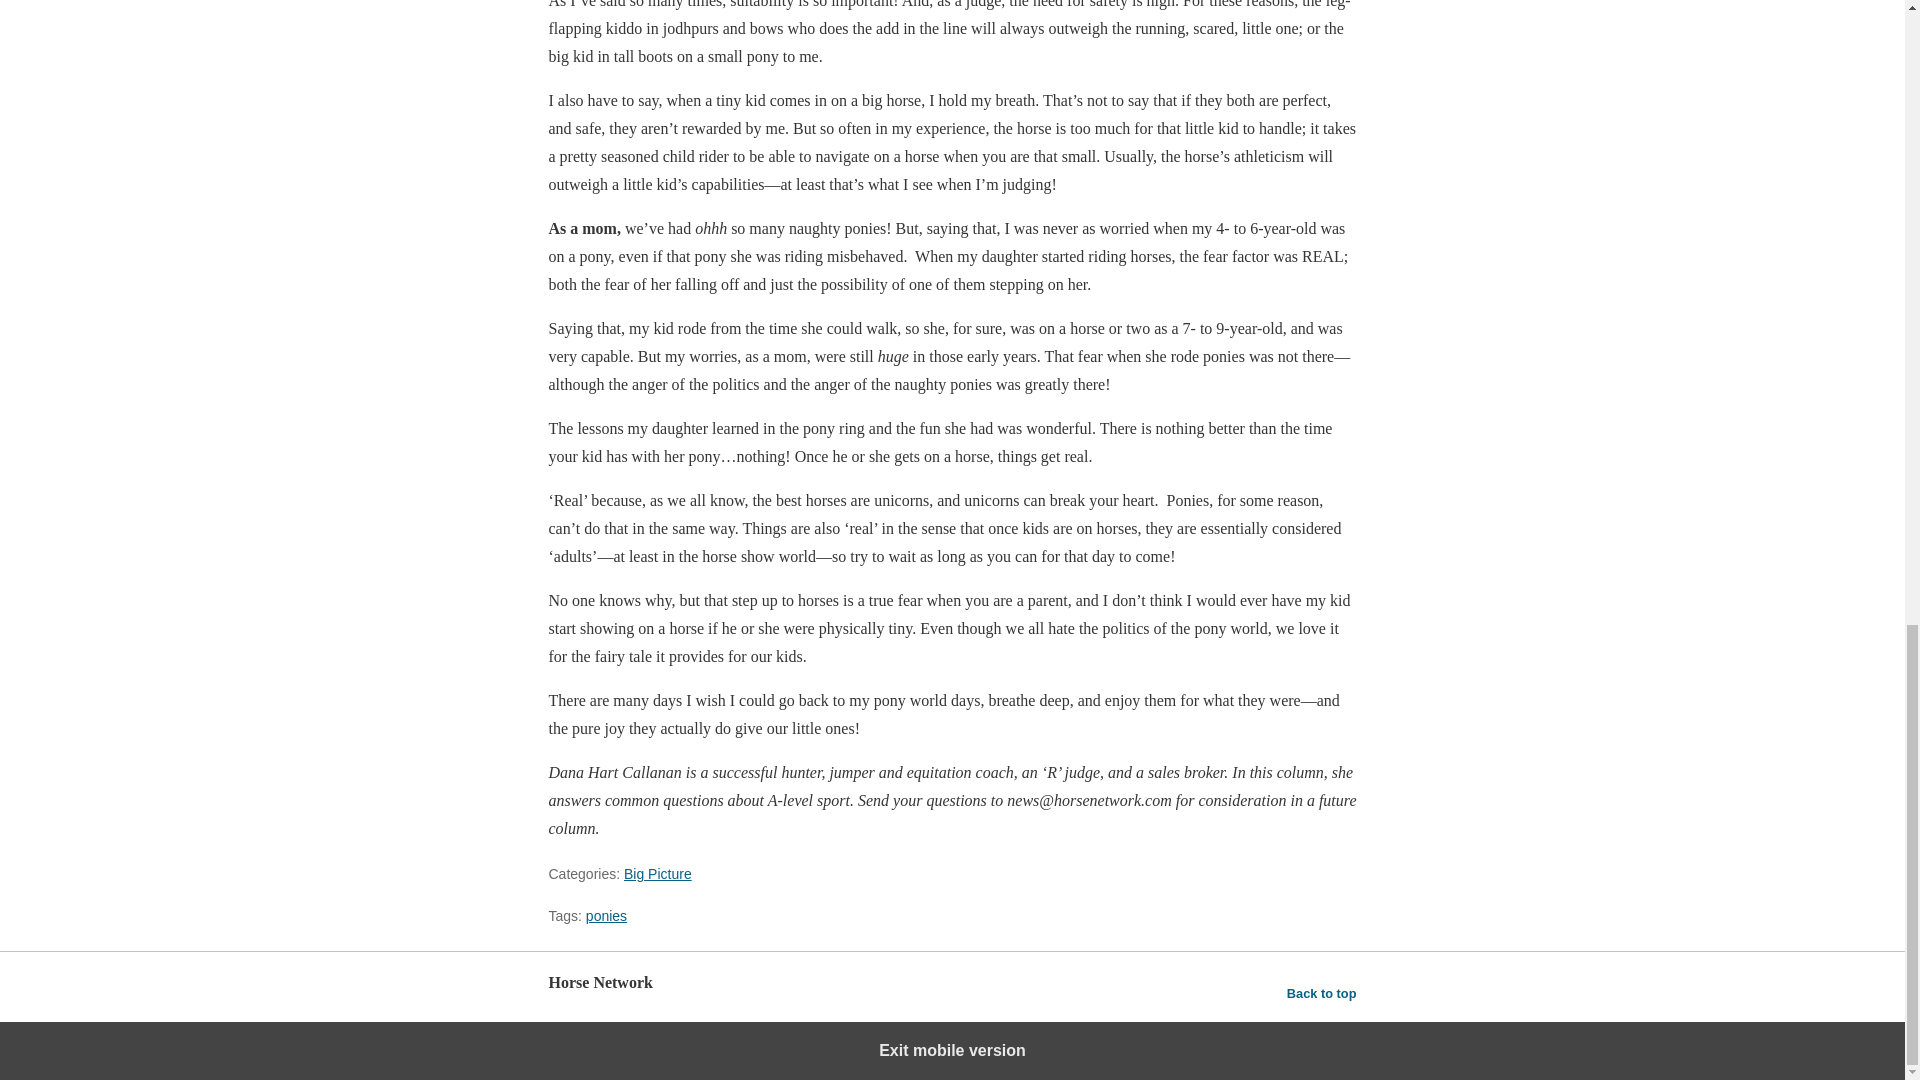 The width and height of the screenshot is (1920, 1080). I want to click on Back to top, so click(1322, 993).